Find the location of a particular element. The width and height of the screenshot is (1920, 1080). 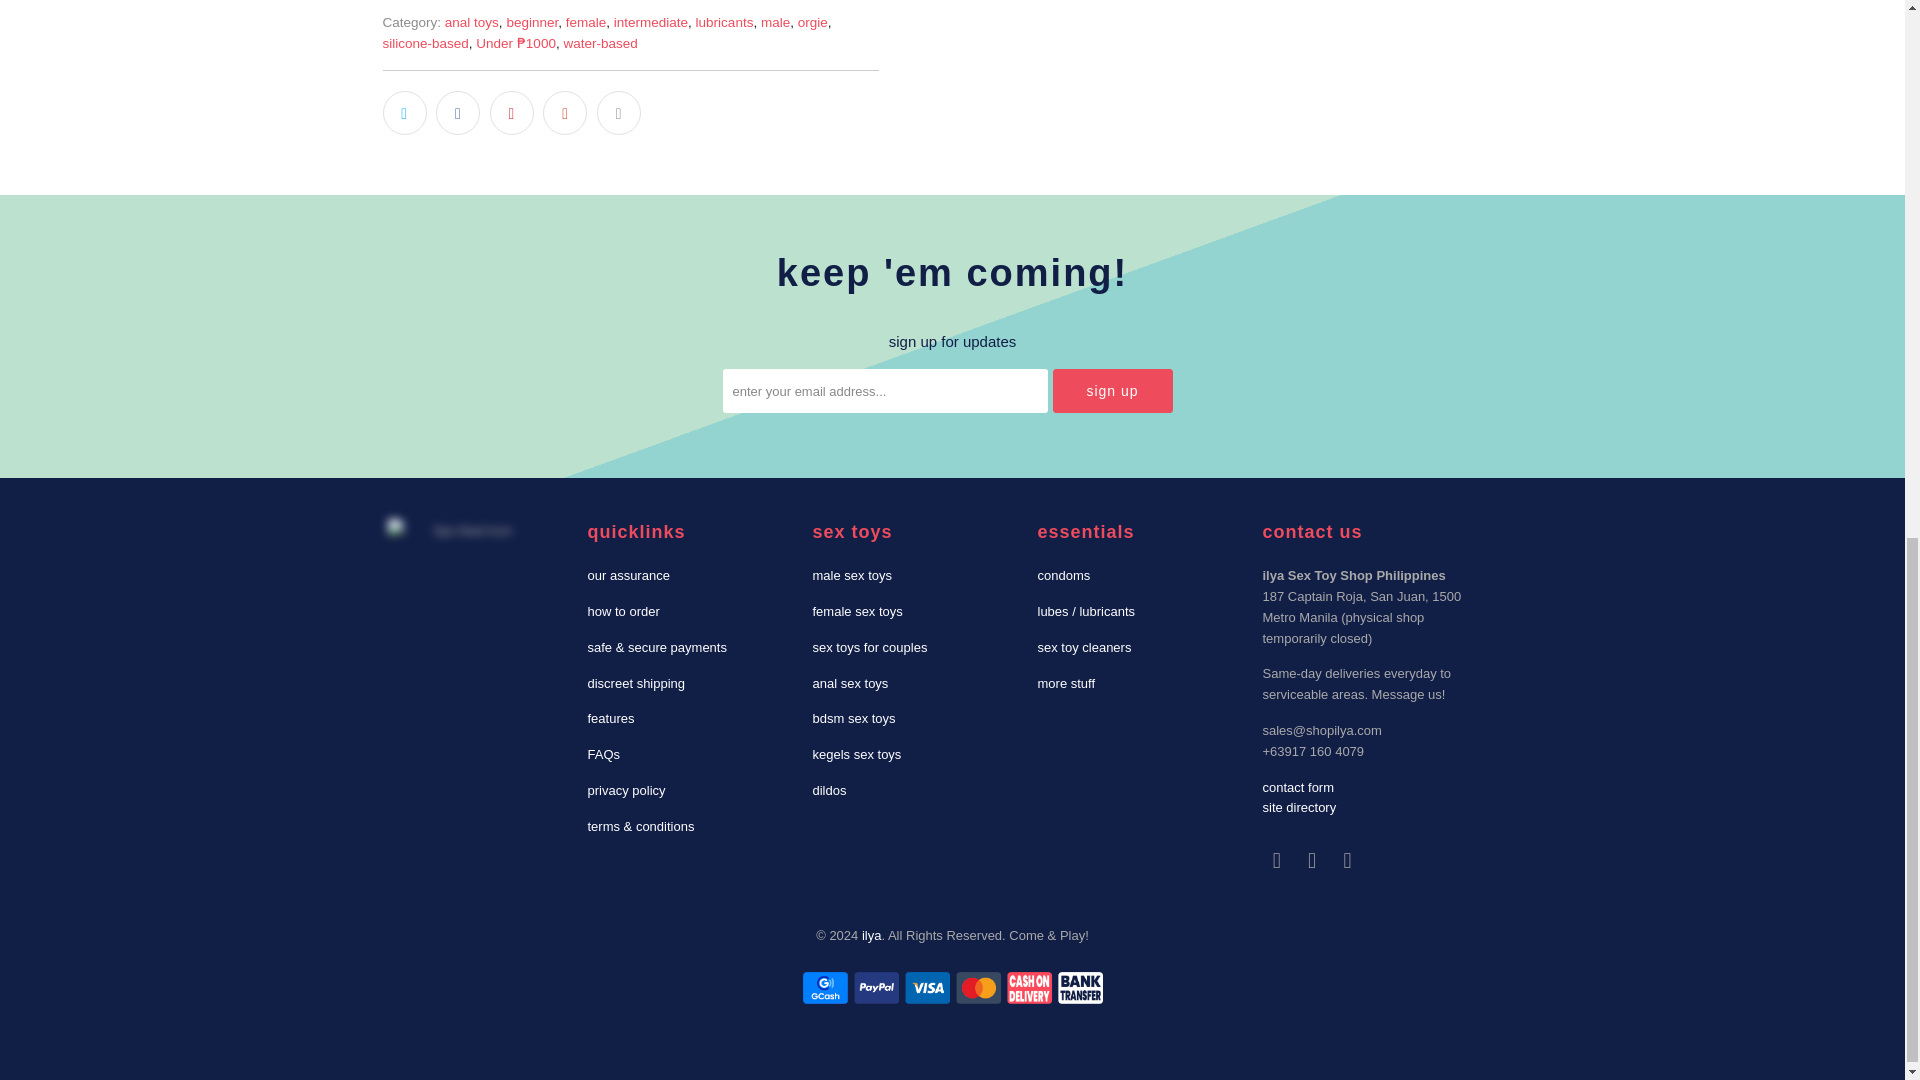

Products tagged intermediate is located at coordinates (650, 22).